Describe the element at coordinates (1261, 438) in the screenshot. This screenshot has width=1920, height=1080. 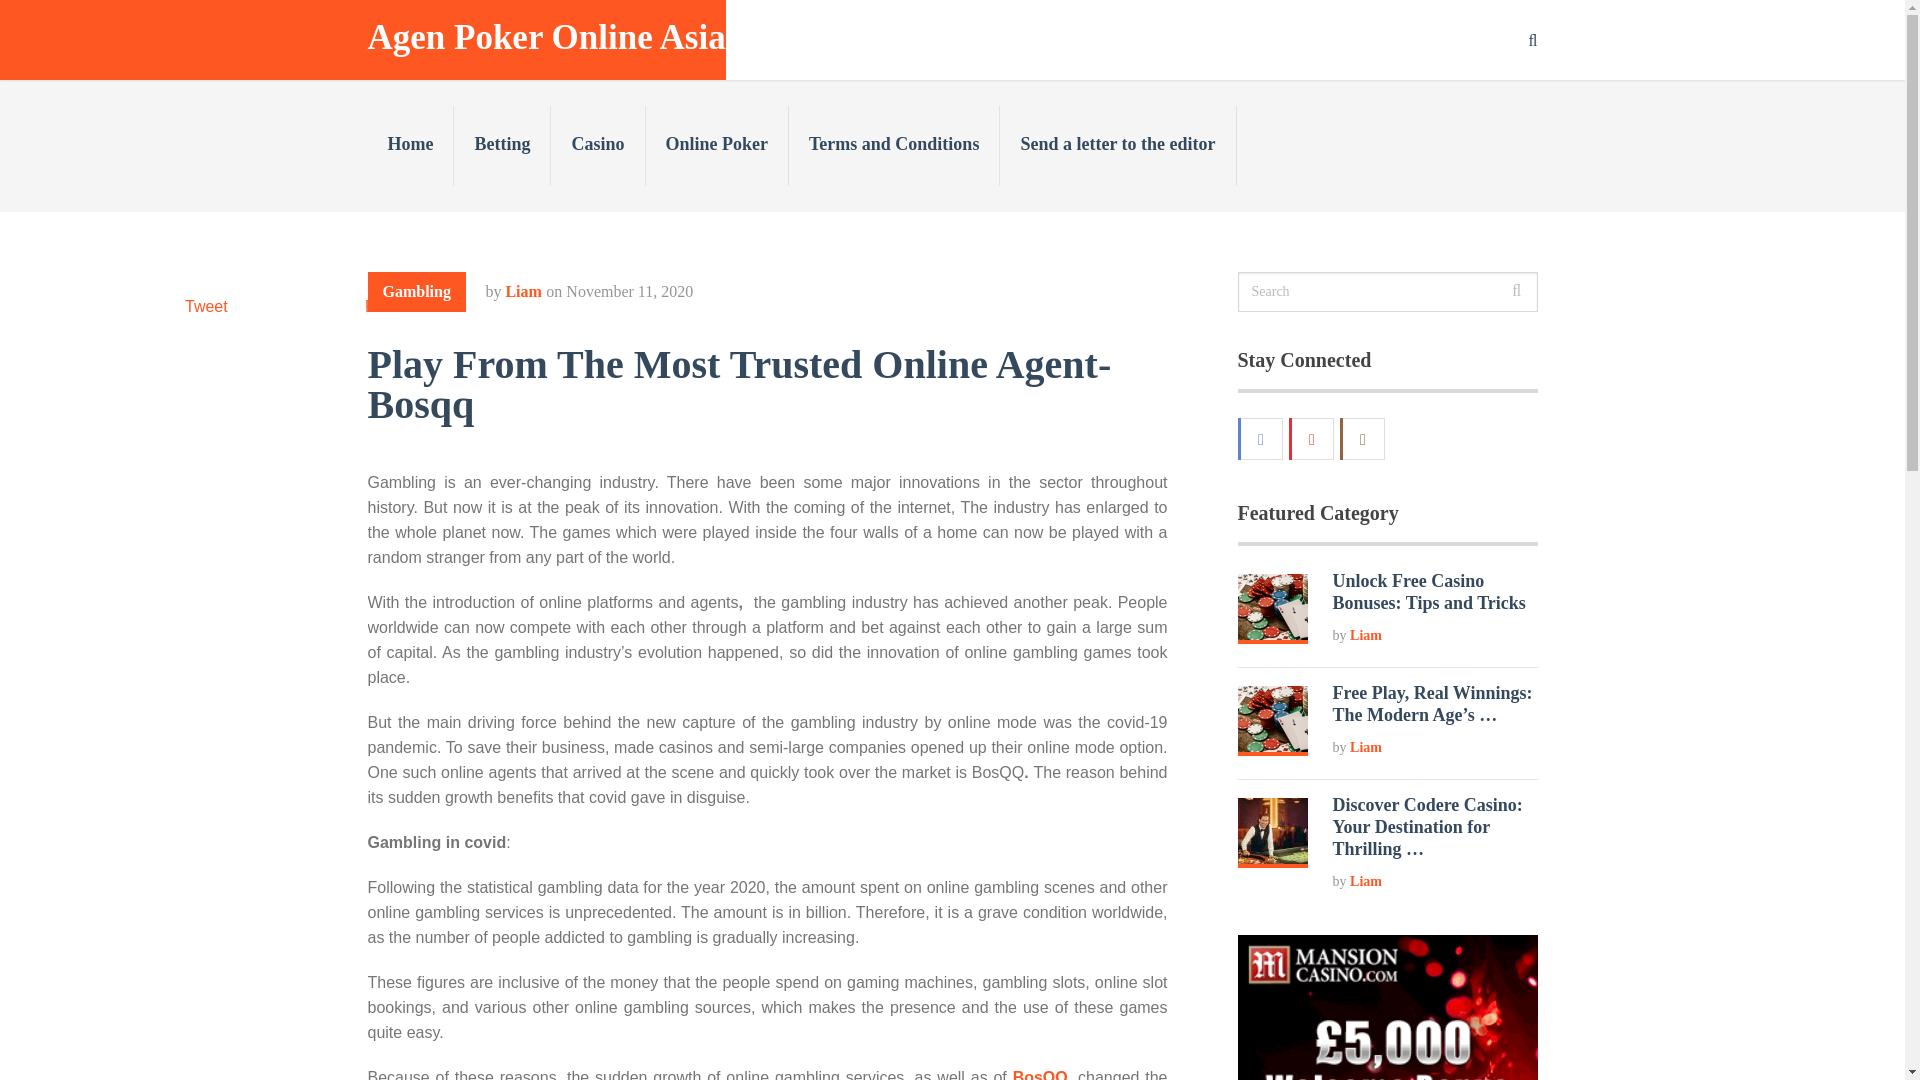
I see `Facebook` at that location.